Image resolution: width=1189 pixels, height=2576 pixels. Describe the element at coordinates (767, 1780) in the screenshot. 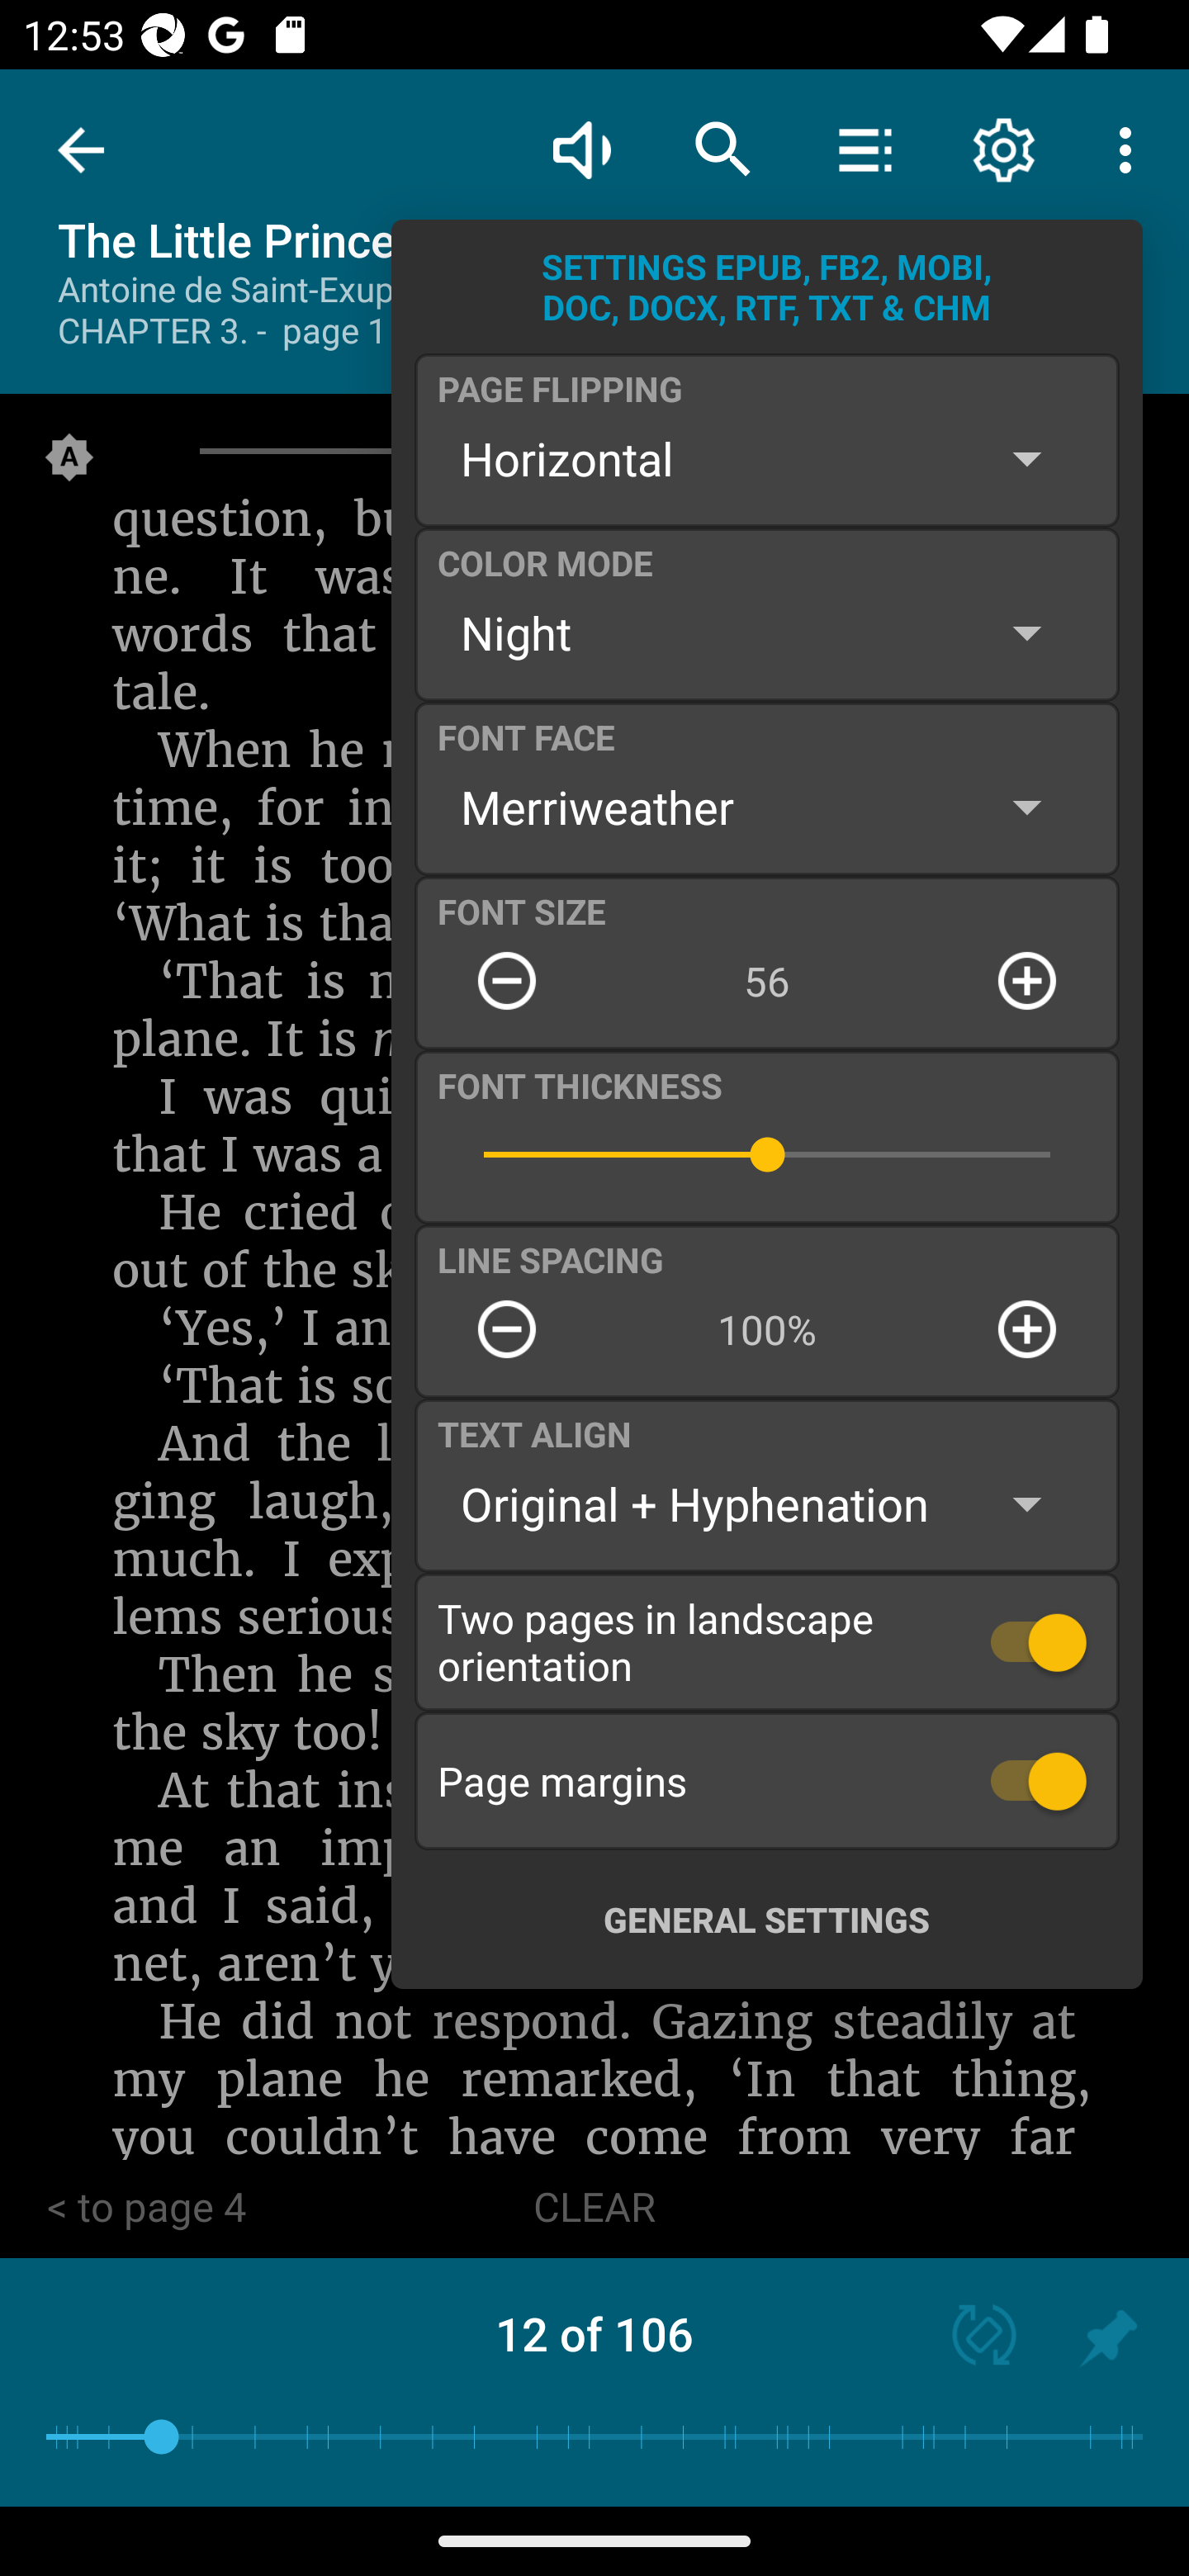

I see `Page margins` at that location.